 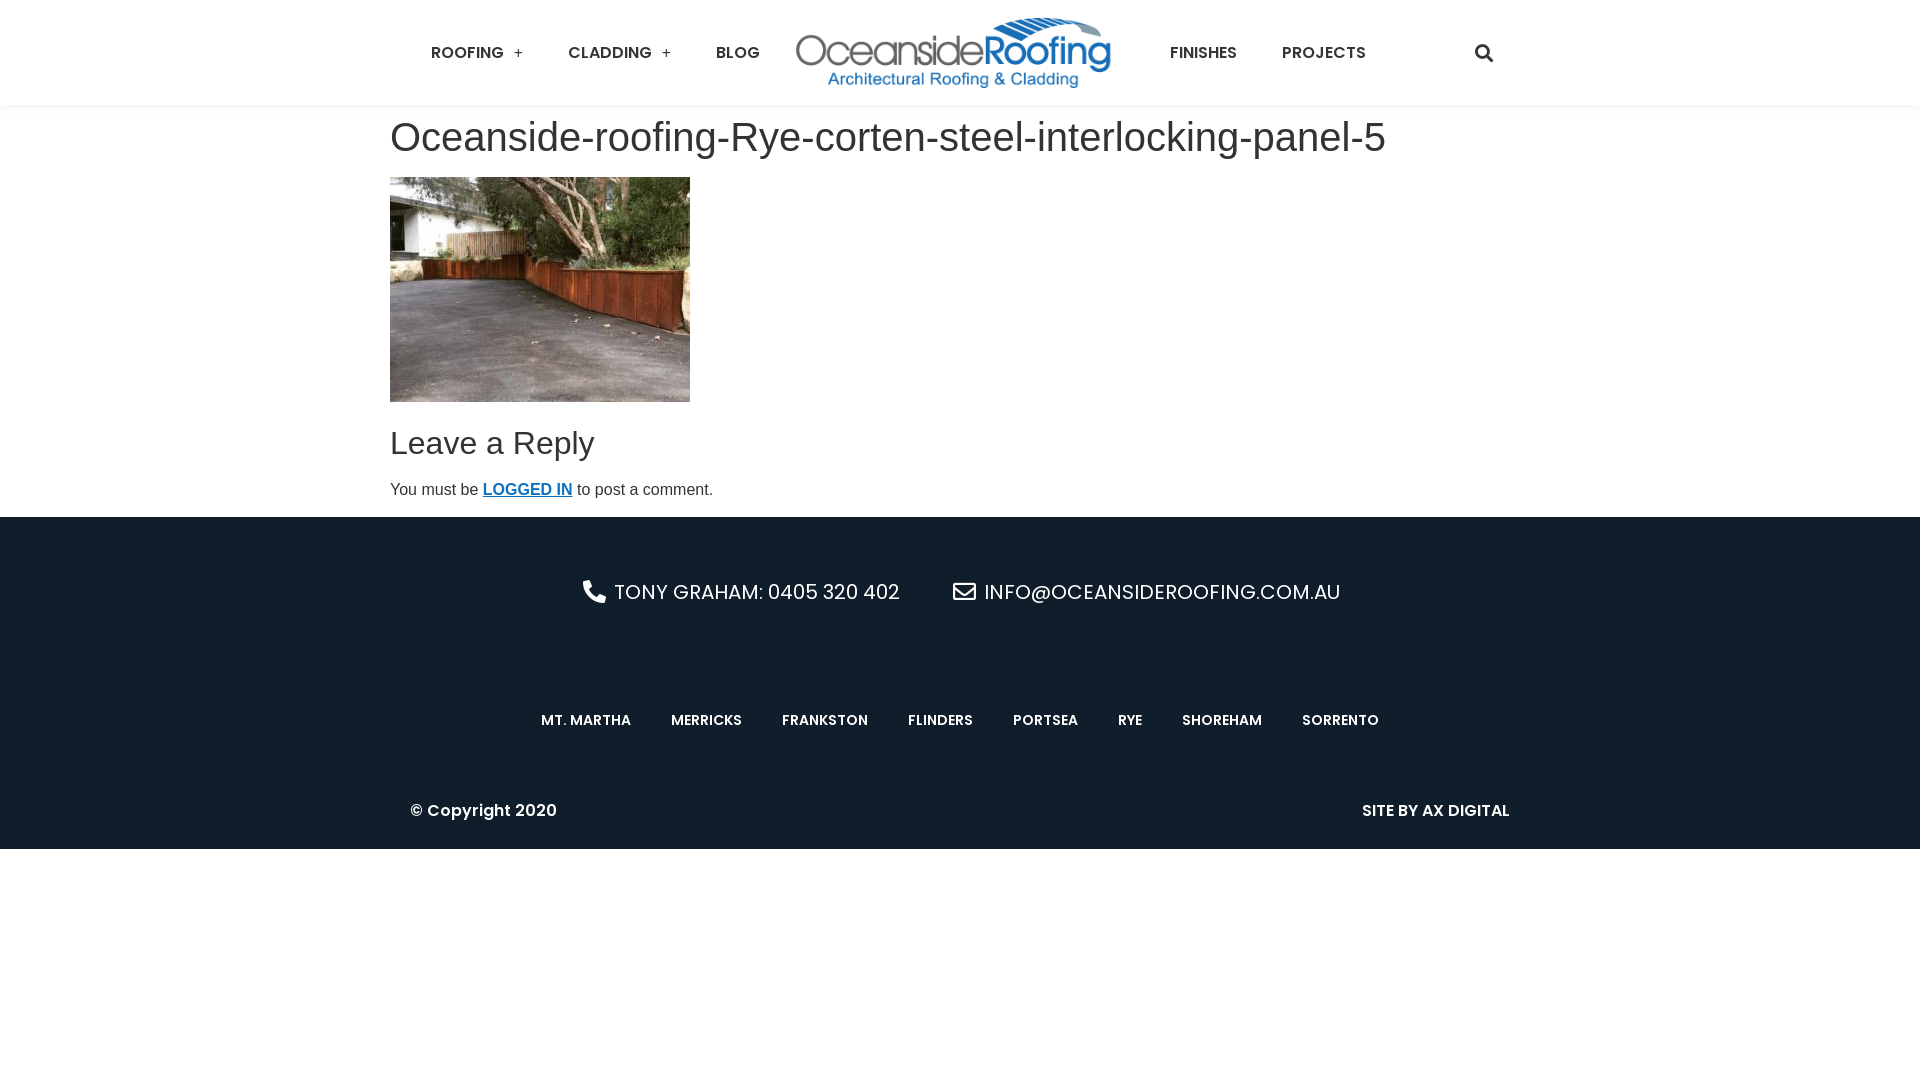 I want to click on LOGGED IN, so click(x=528, y=490).